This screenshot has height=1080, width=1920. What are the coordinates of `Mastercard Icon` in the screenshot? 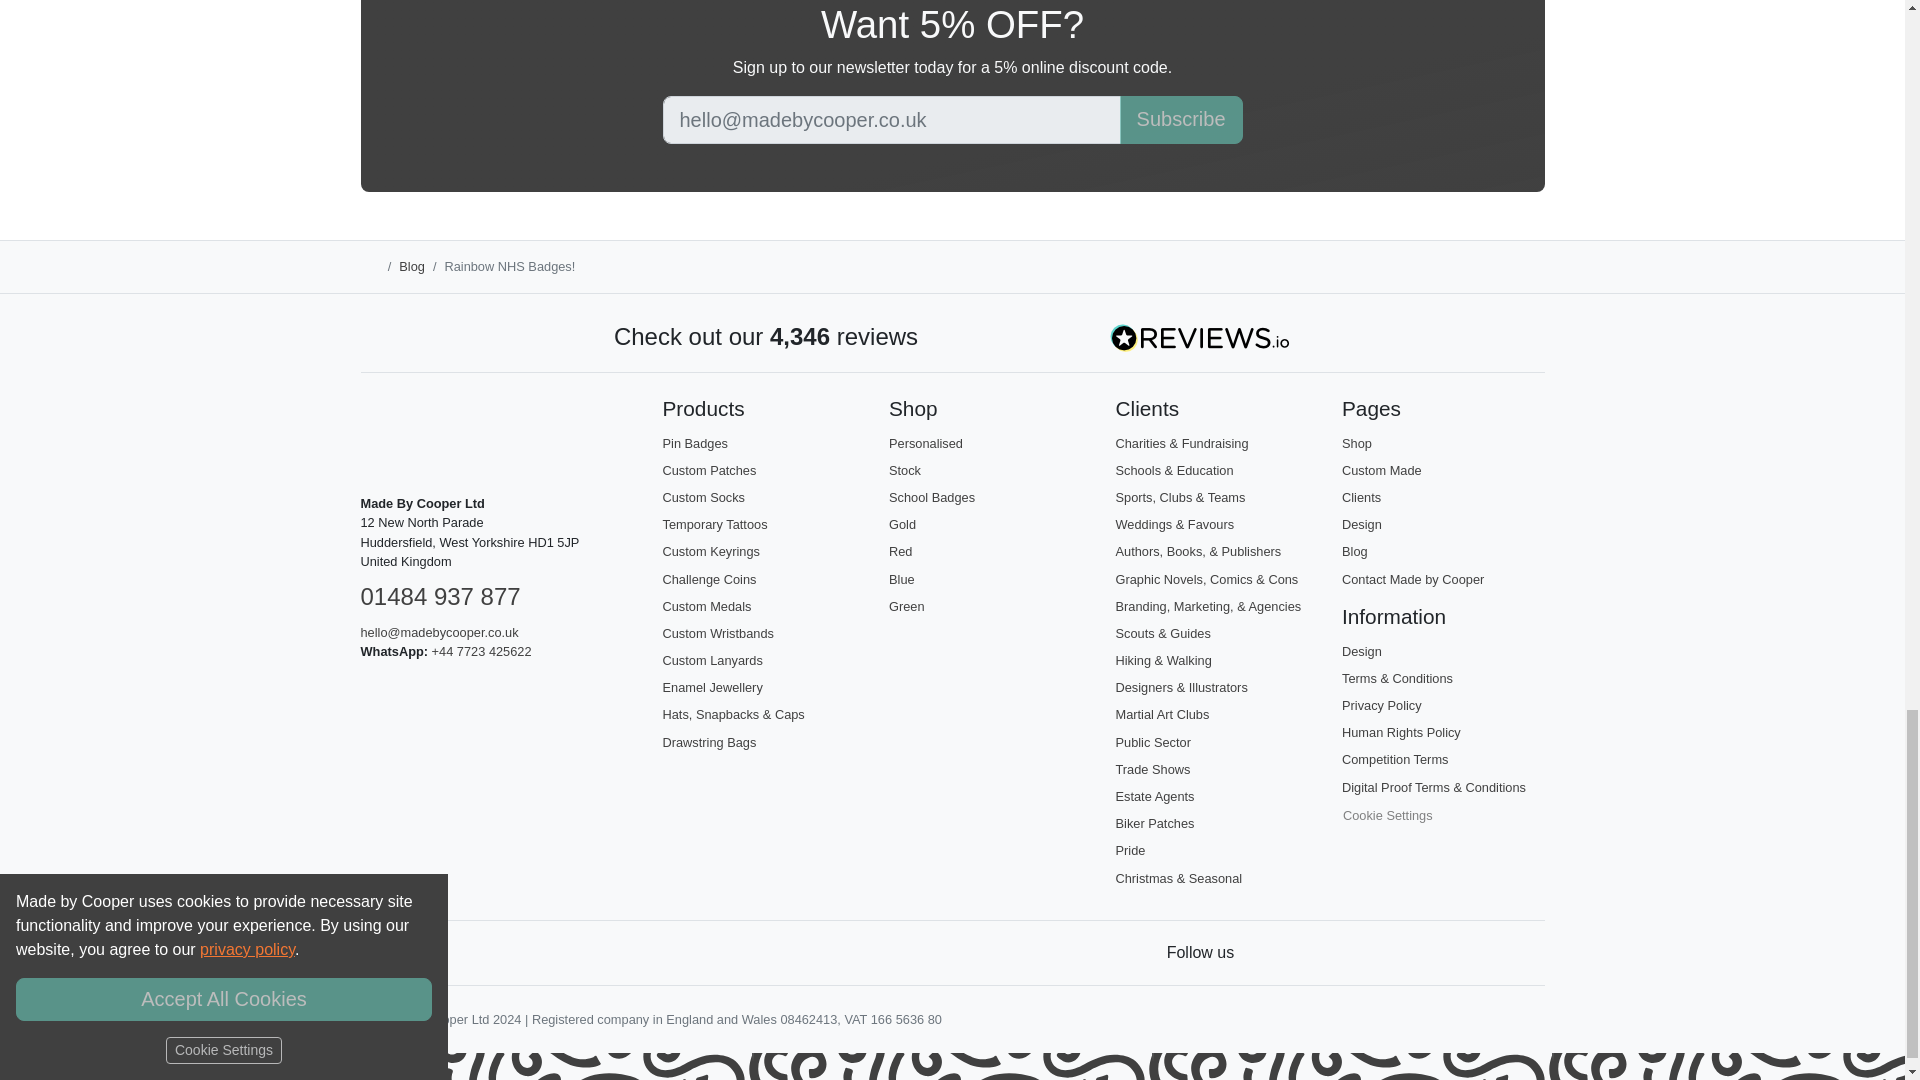 It's located at (465, 952).